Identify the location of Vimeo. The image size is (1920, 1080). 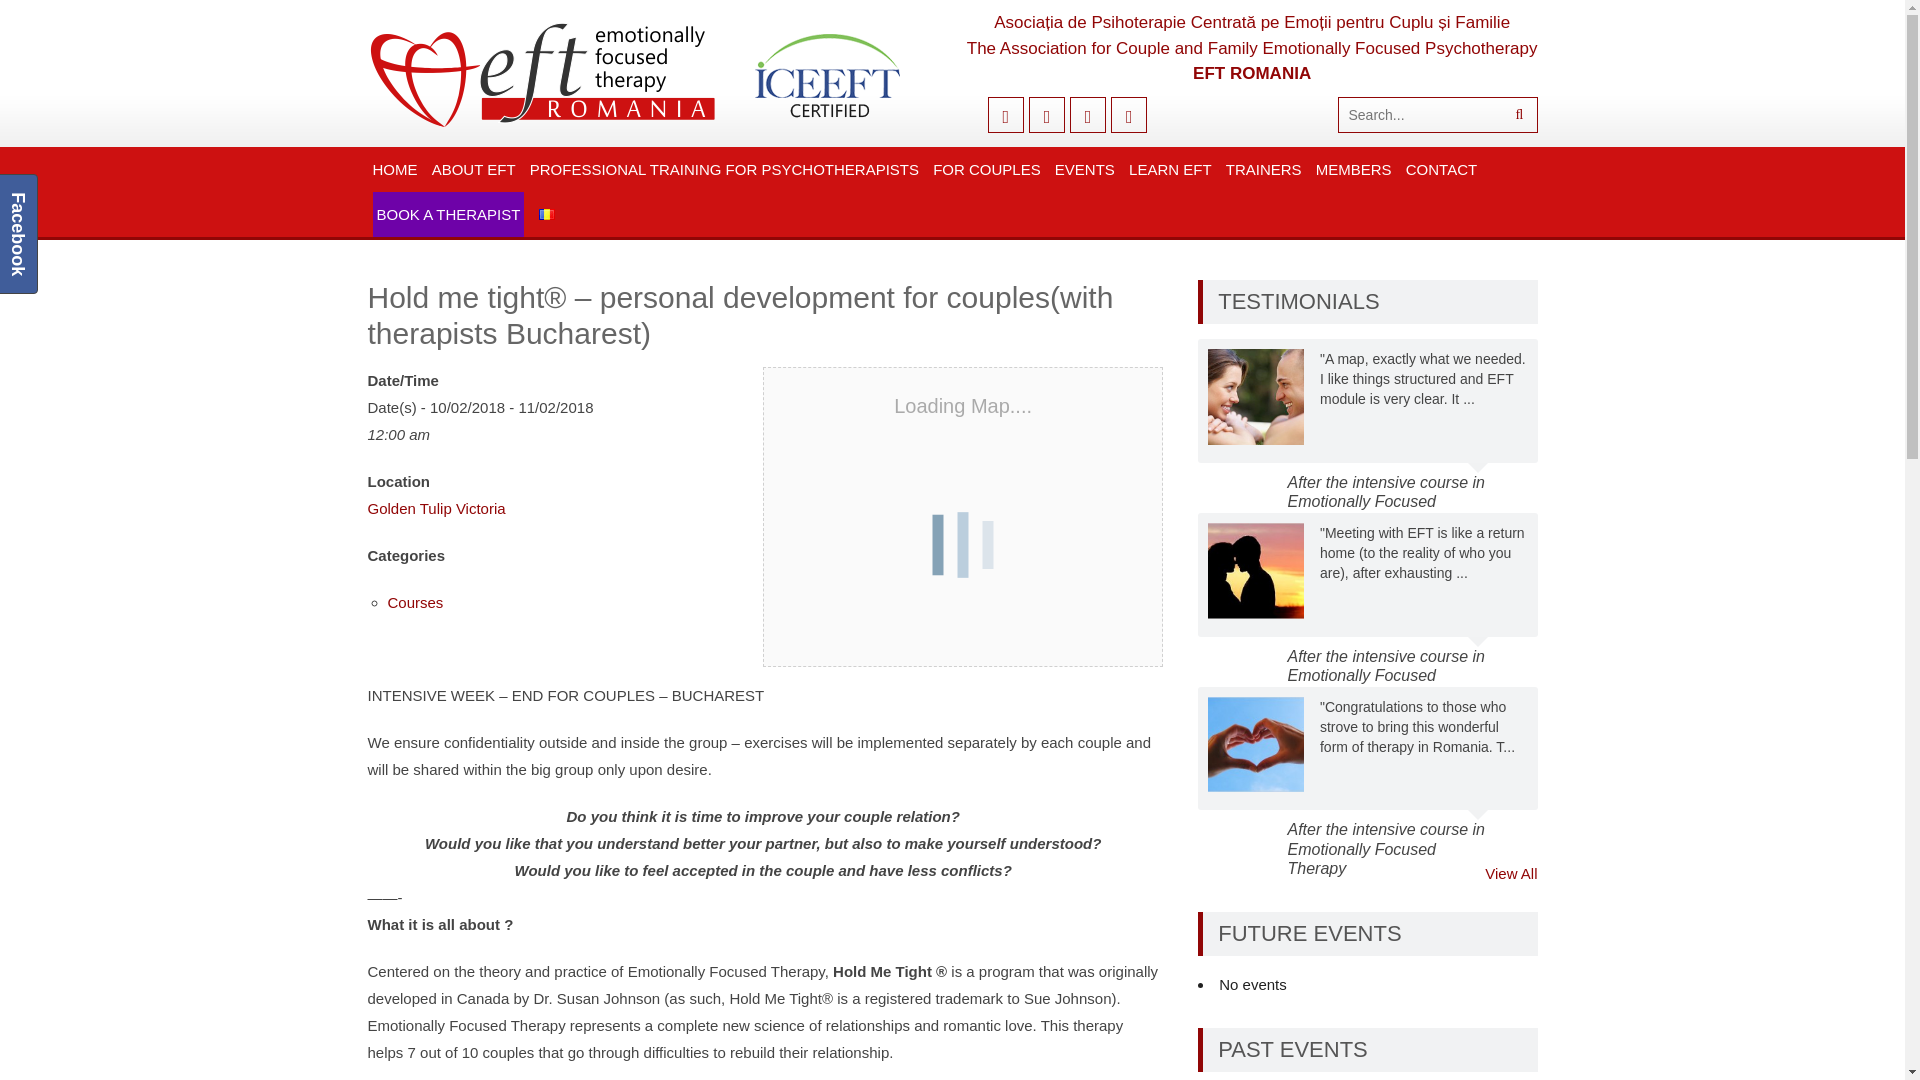
(1128, 114).